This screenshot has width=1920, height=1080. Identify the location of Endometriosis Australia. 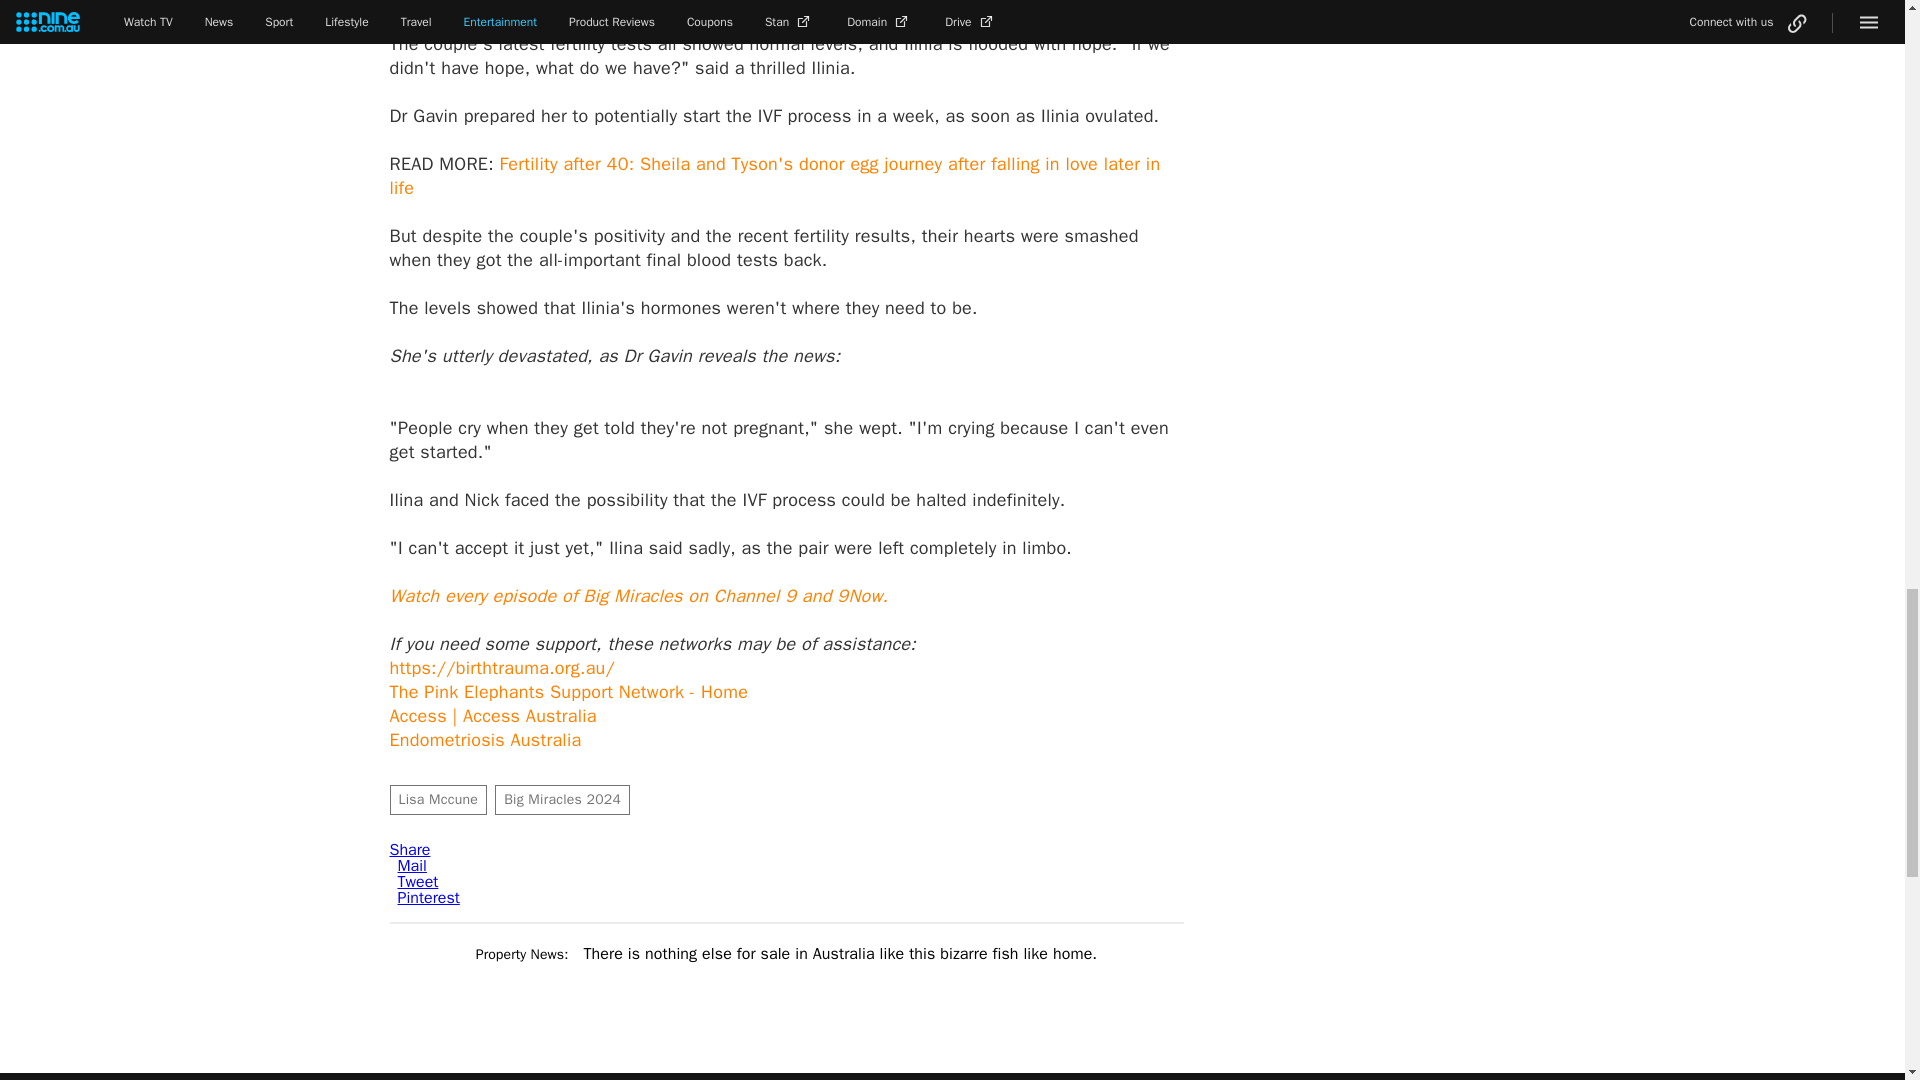
(485, 740).